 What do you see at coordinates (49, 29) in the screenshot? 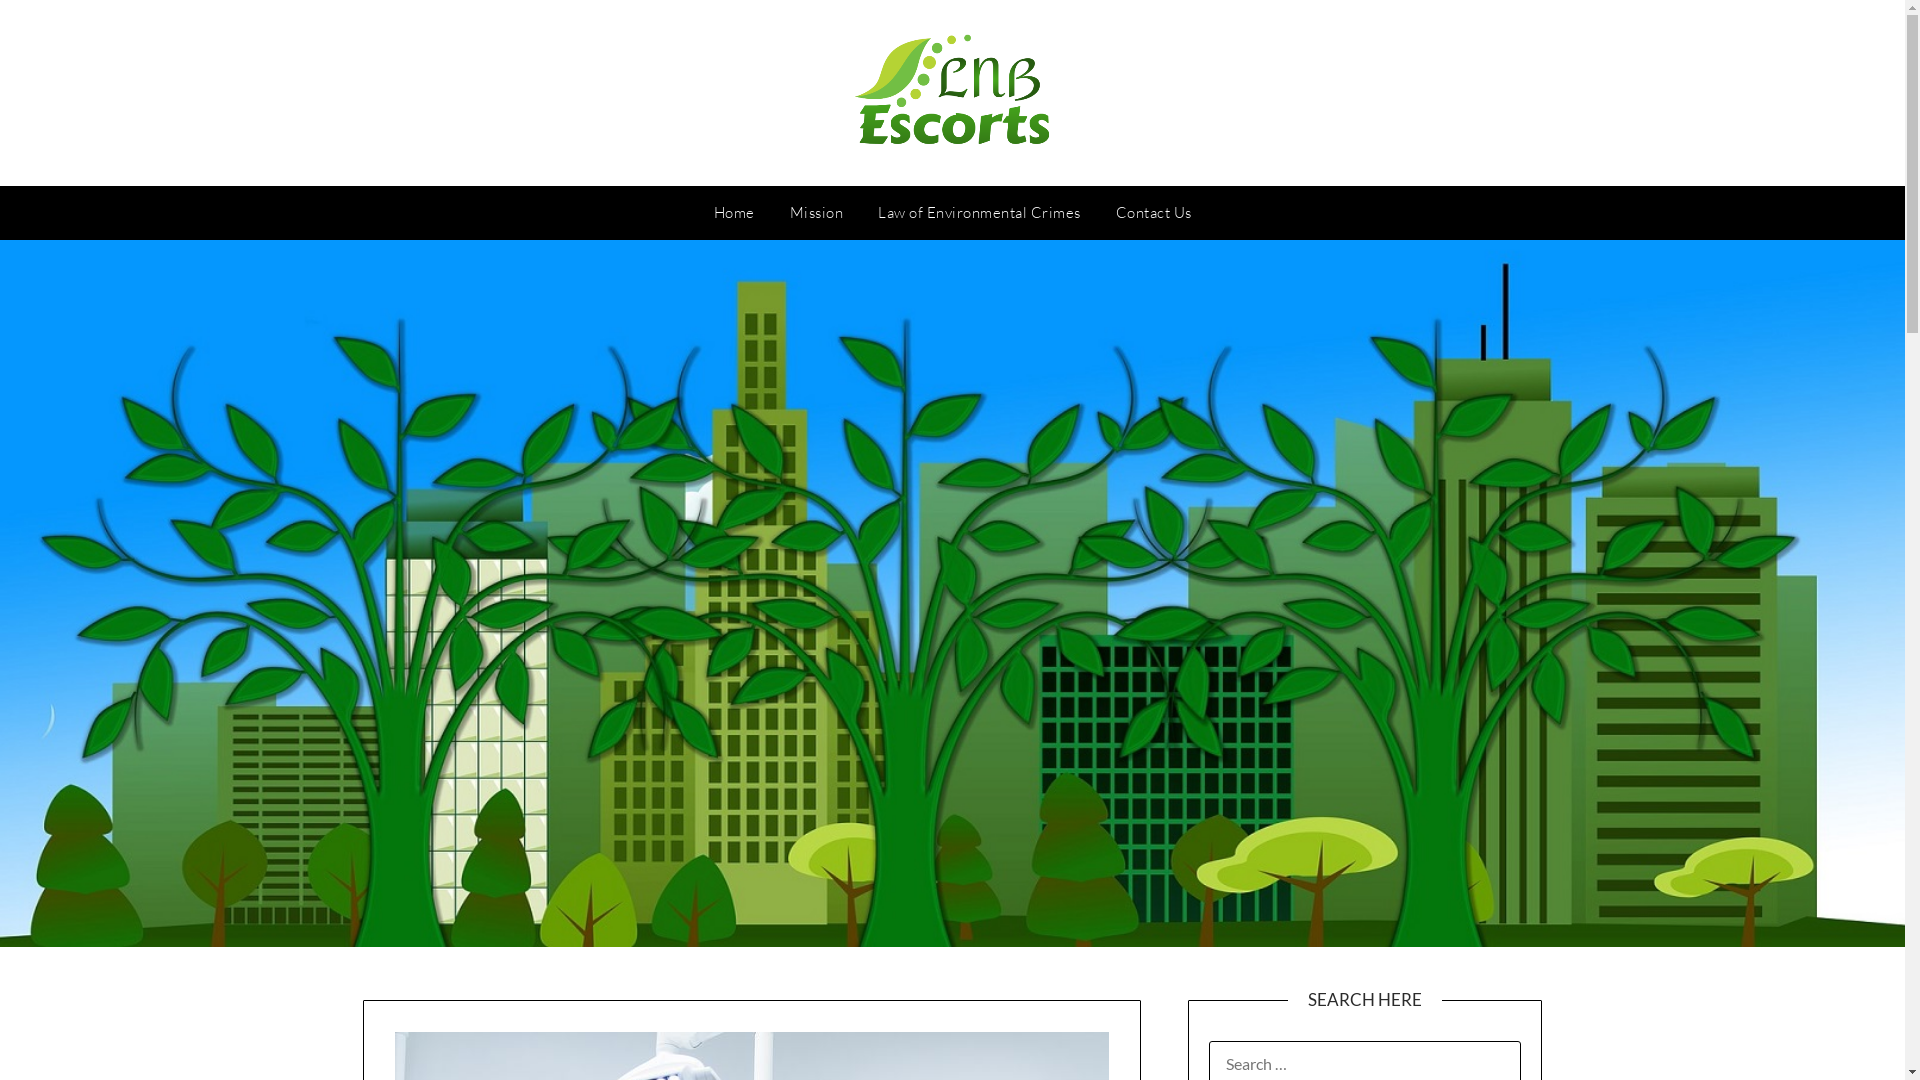
I see `Search` at bounding box center [49, 29].